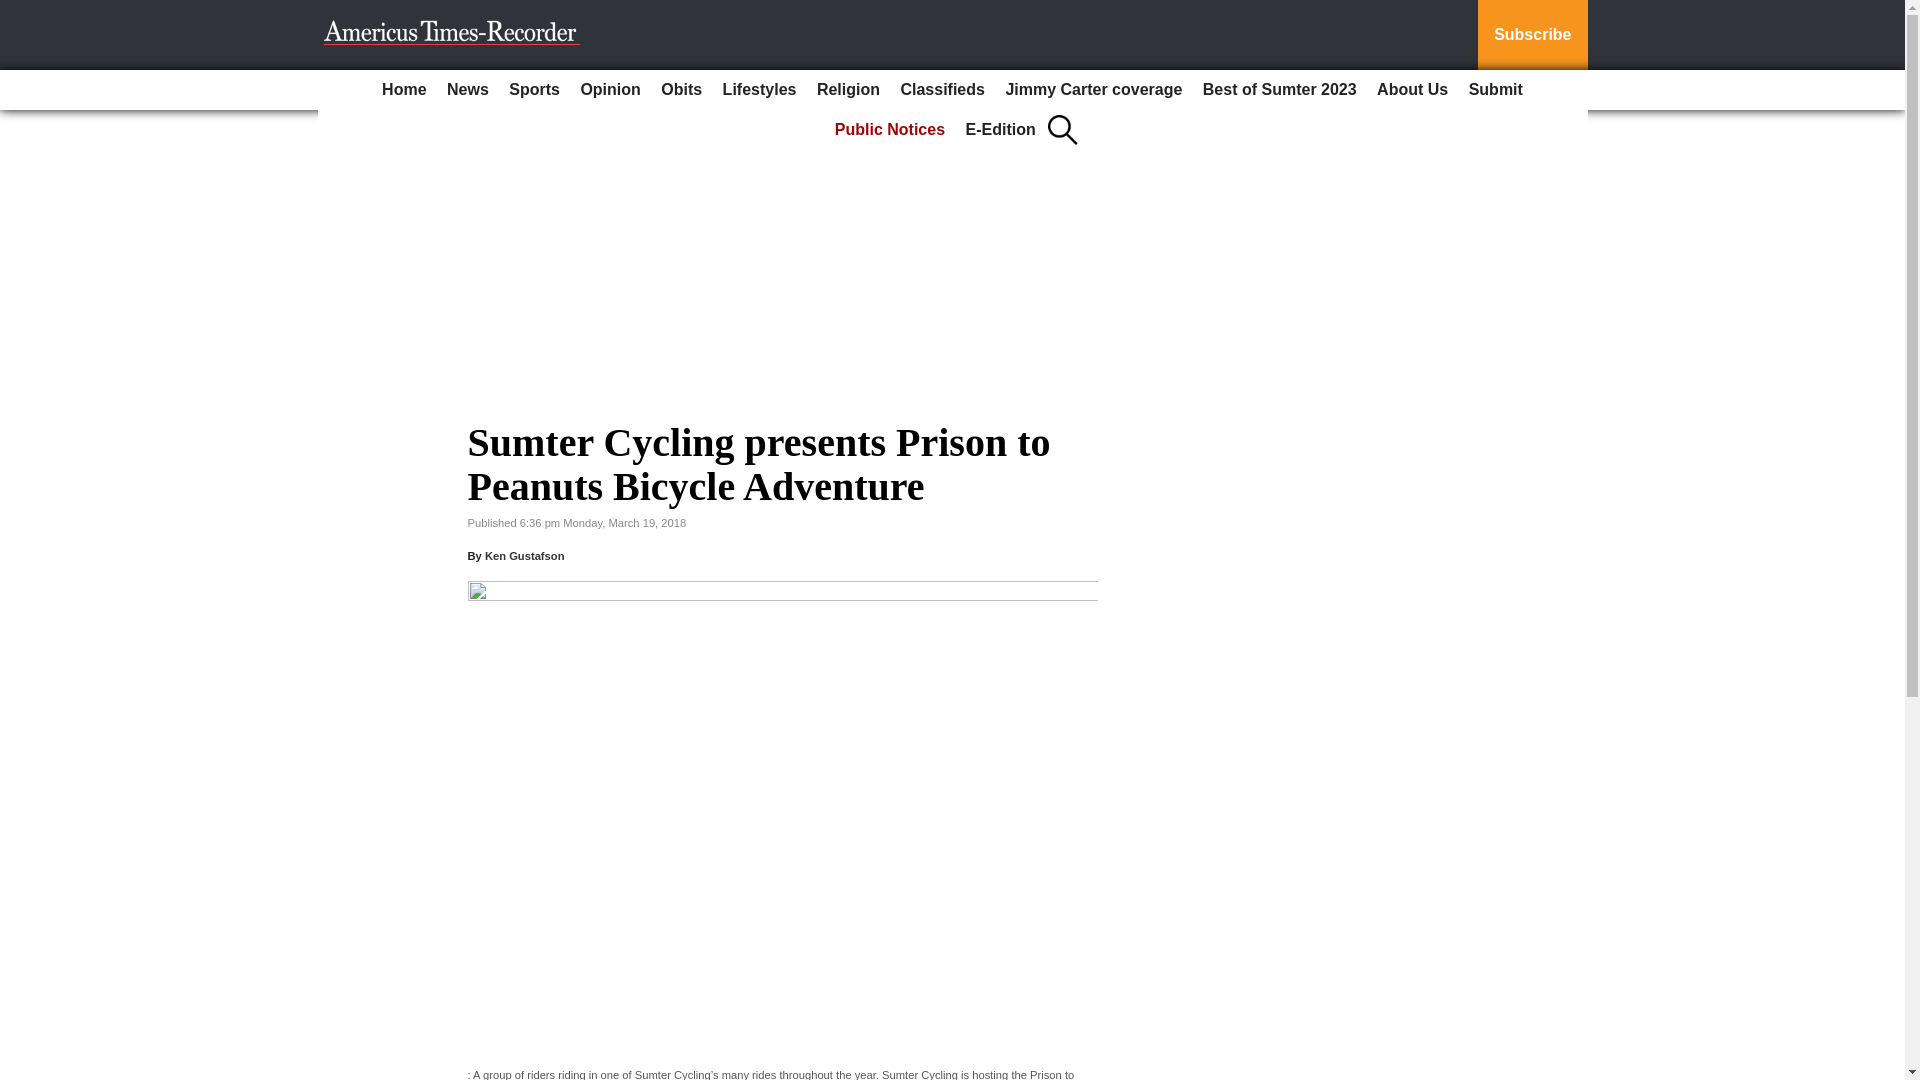 The image size is (1920, 1080). I want to click on Opinion, so click(610, 90).